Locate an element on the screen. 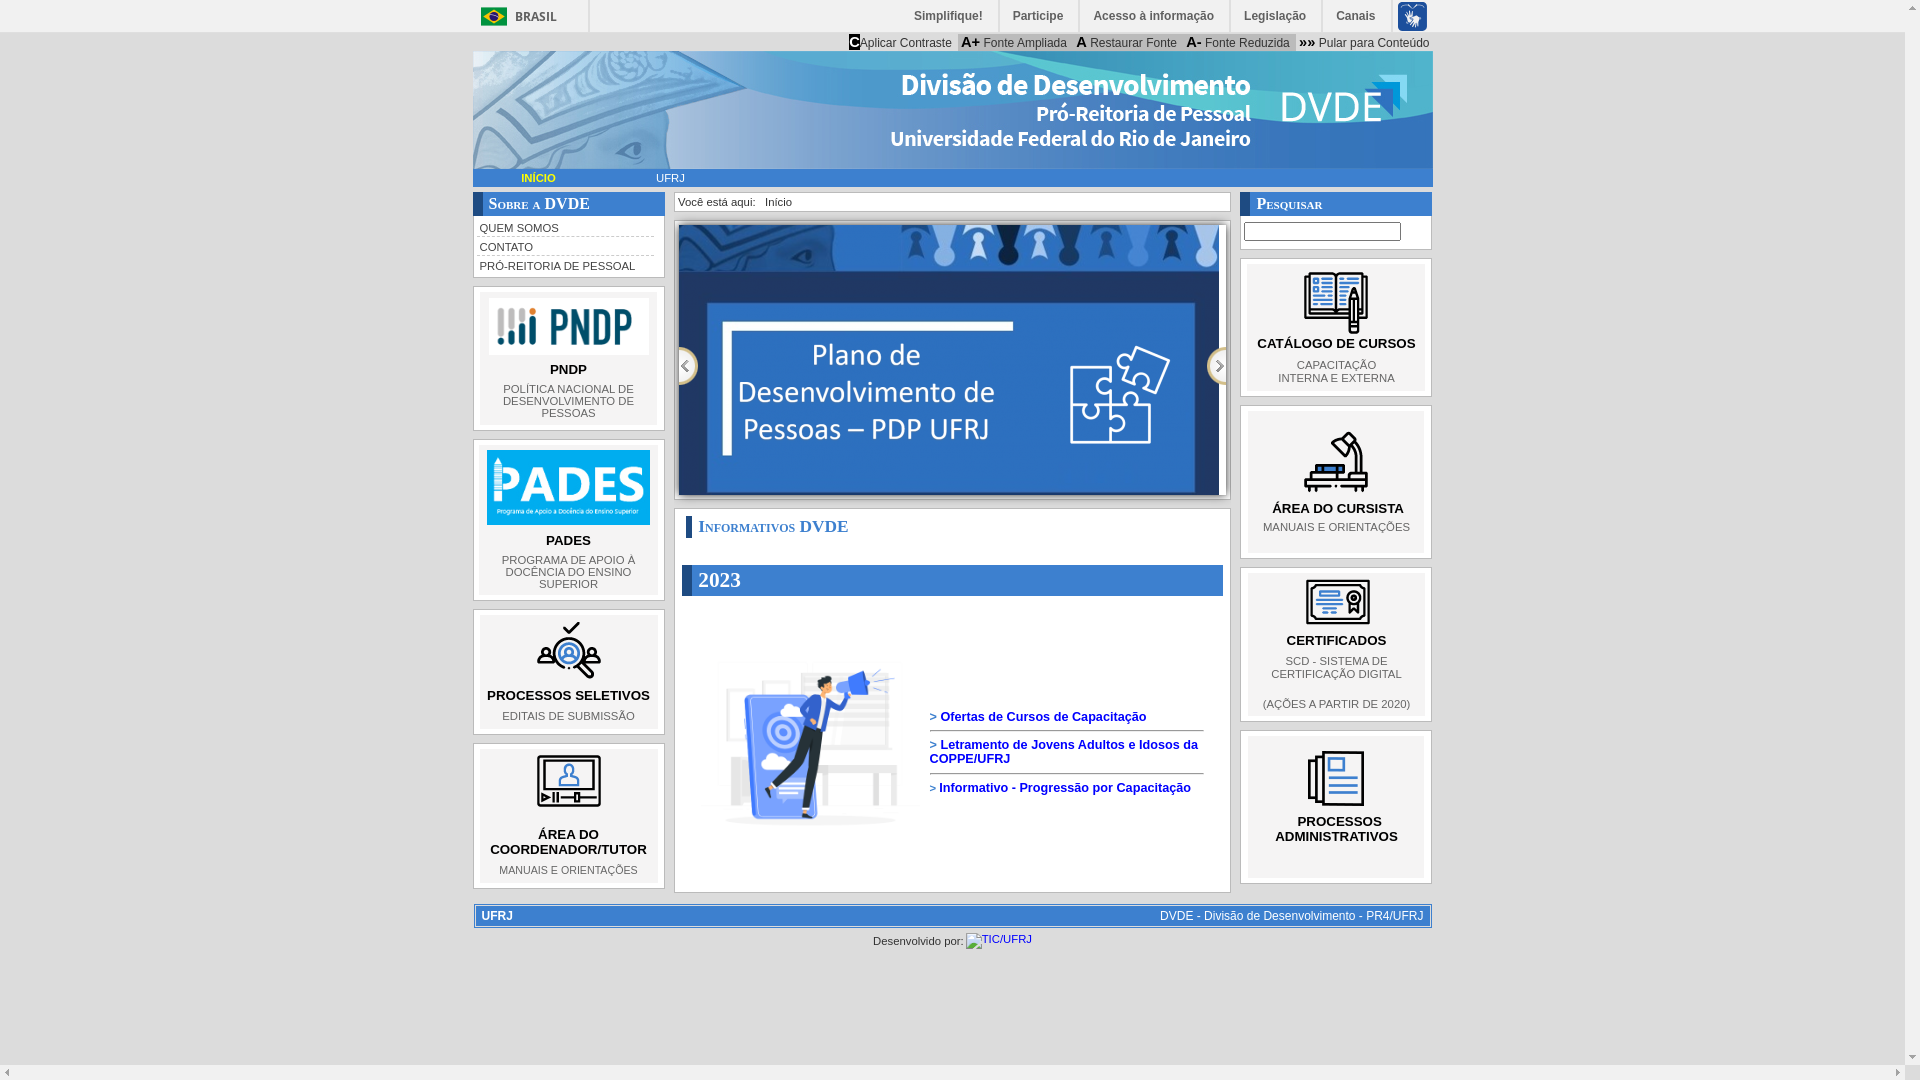 This screenshot has height=1080, width=1920. QUEM SOMOS is located at coordinates (565, 227).